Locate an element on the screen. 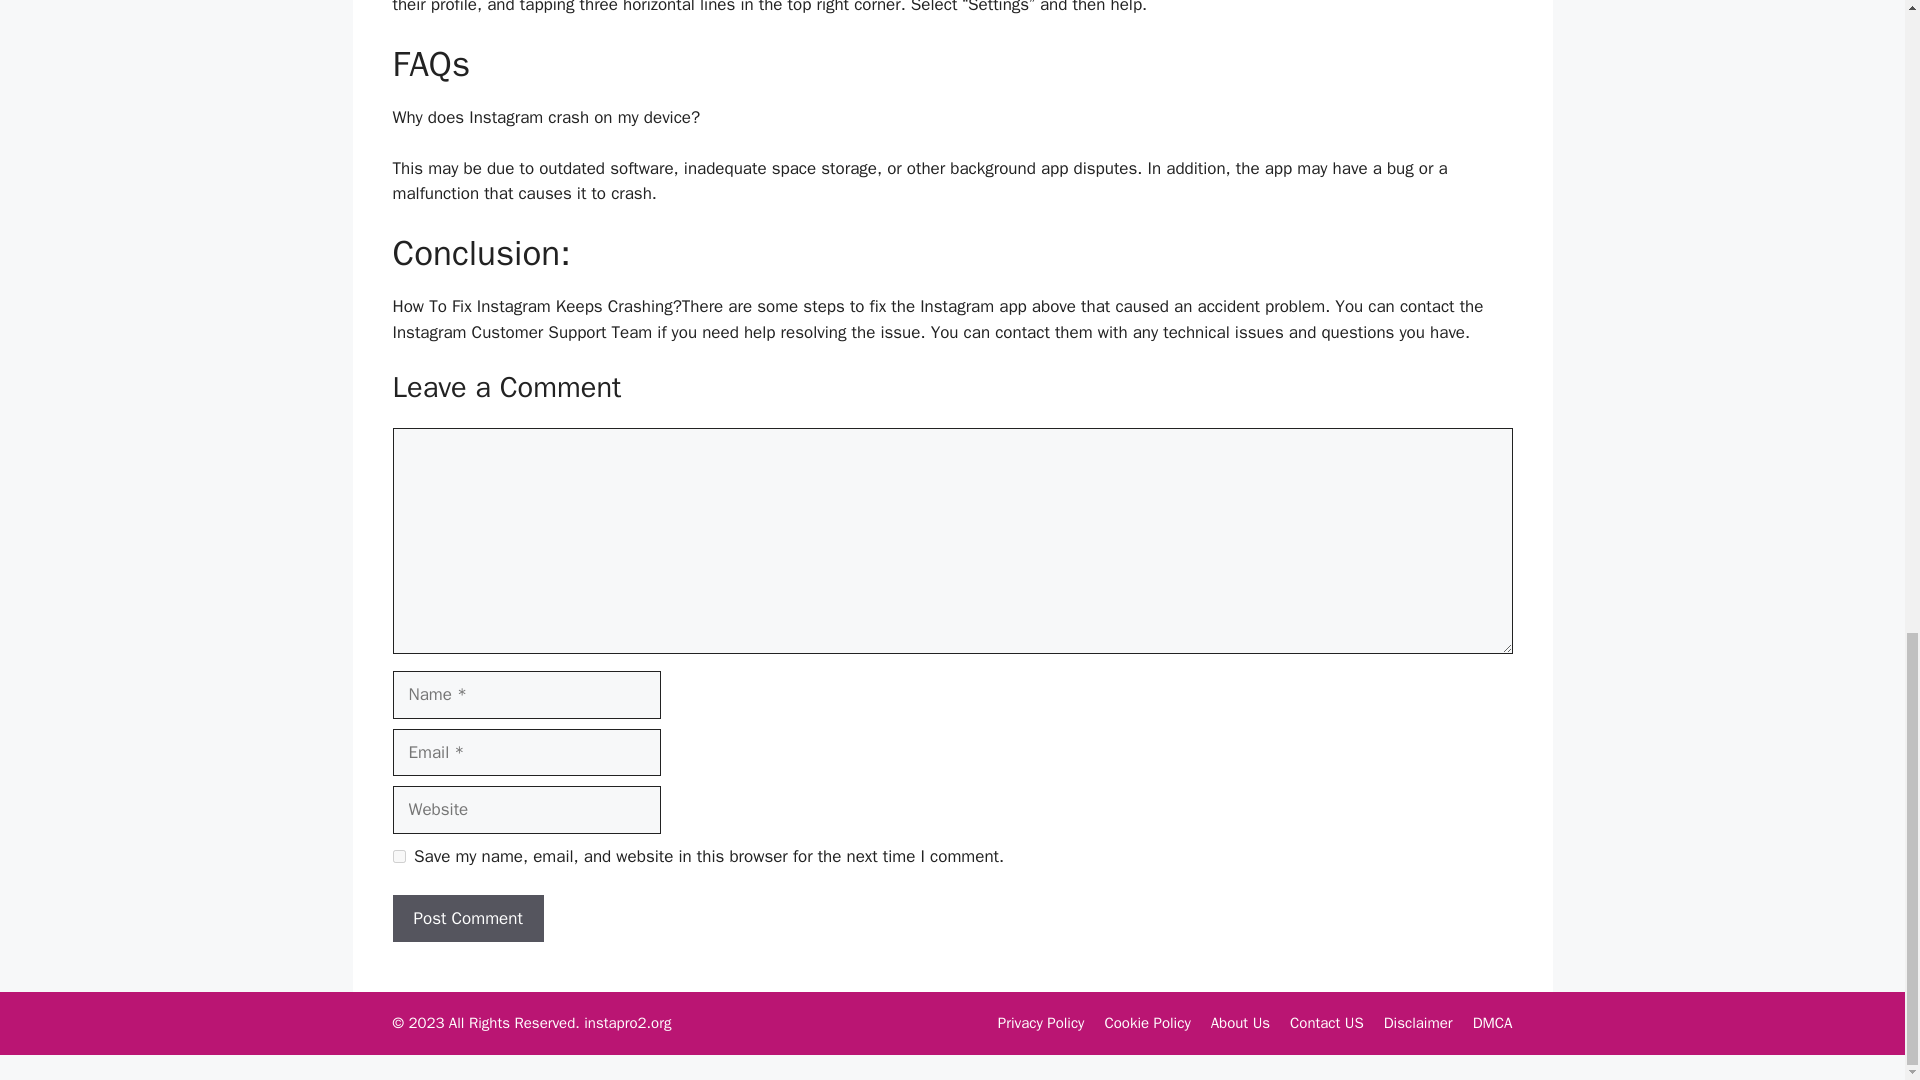 The width and height of the screenshot is (1920, 1080). Privacy Policy is located at coordinates (1041, 1023).